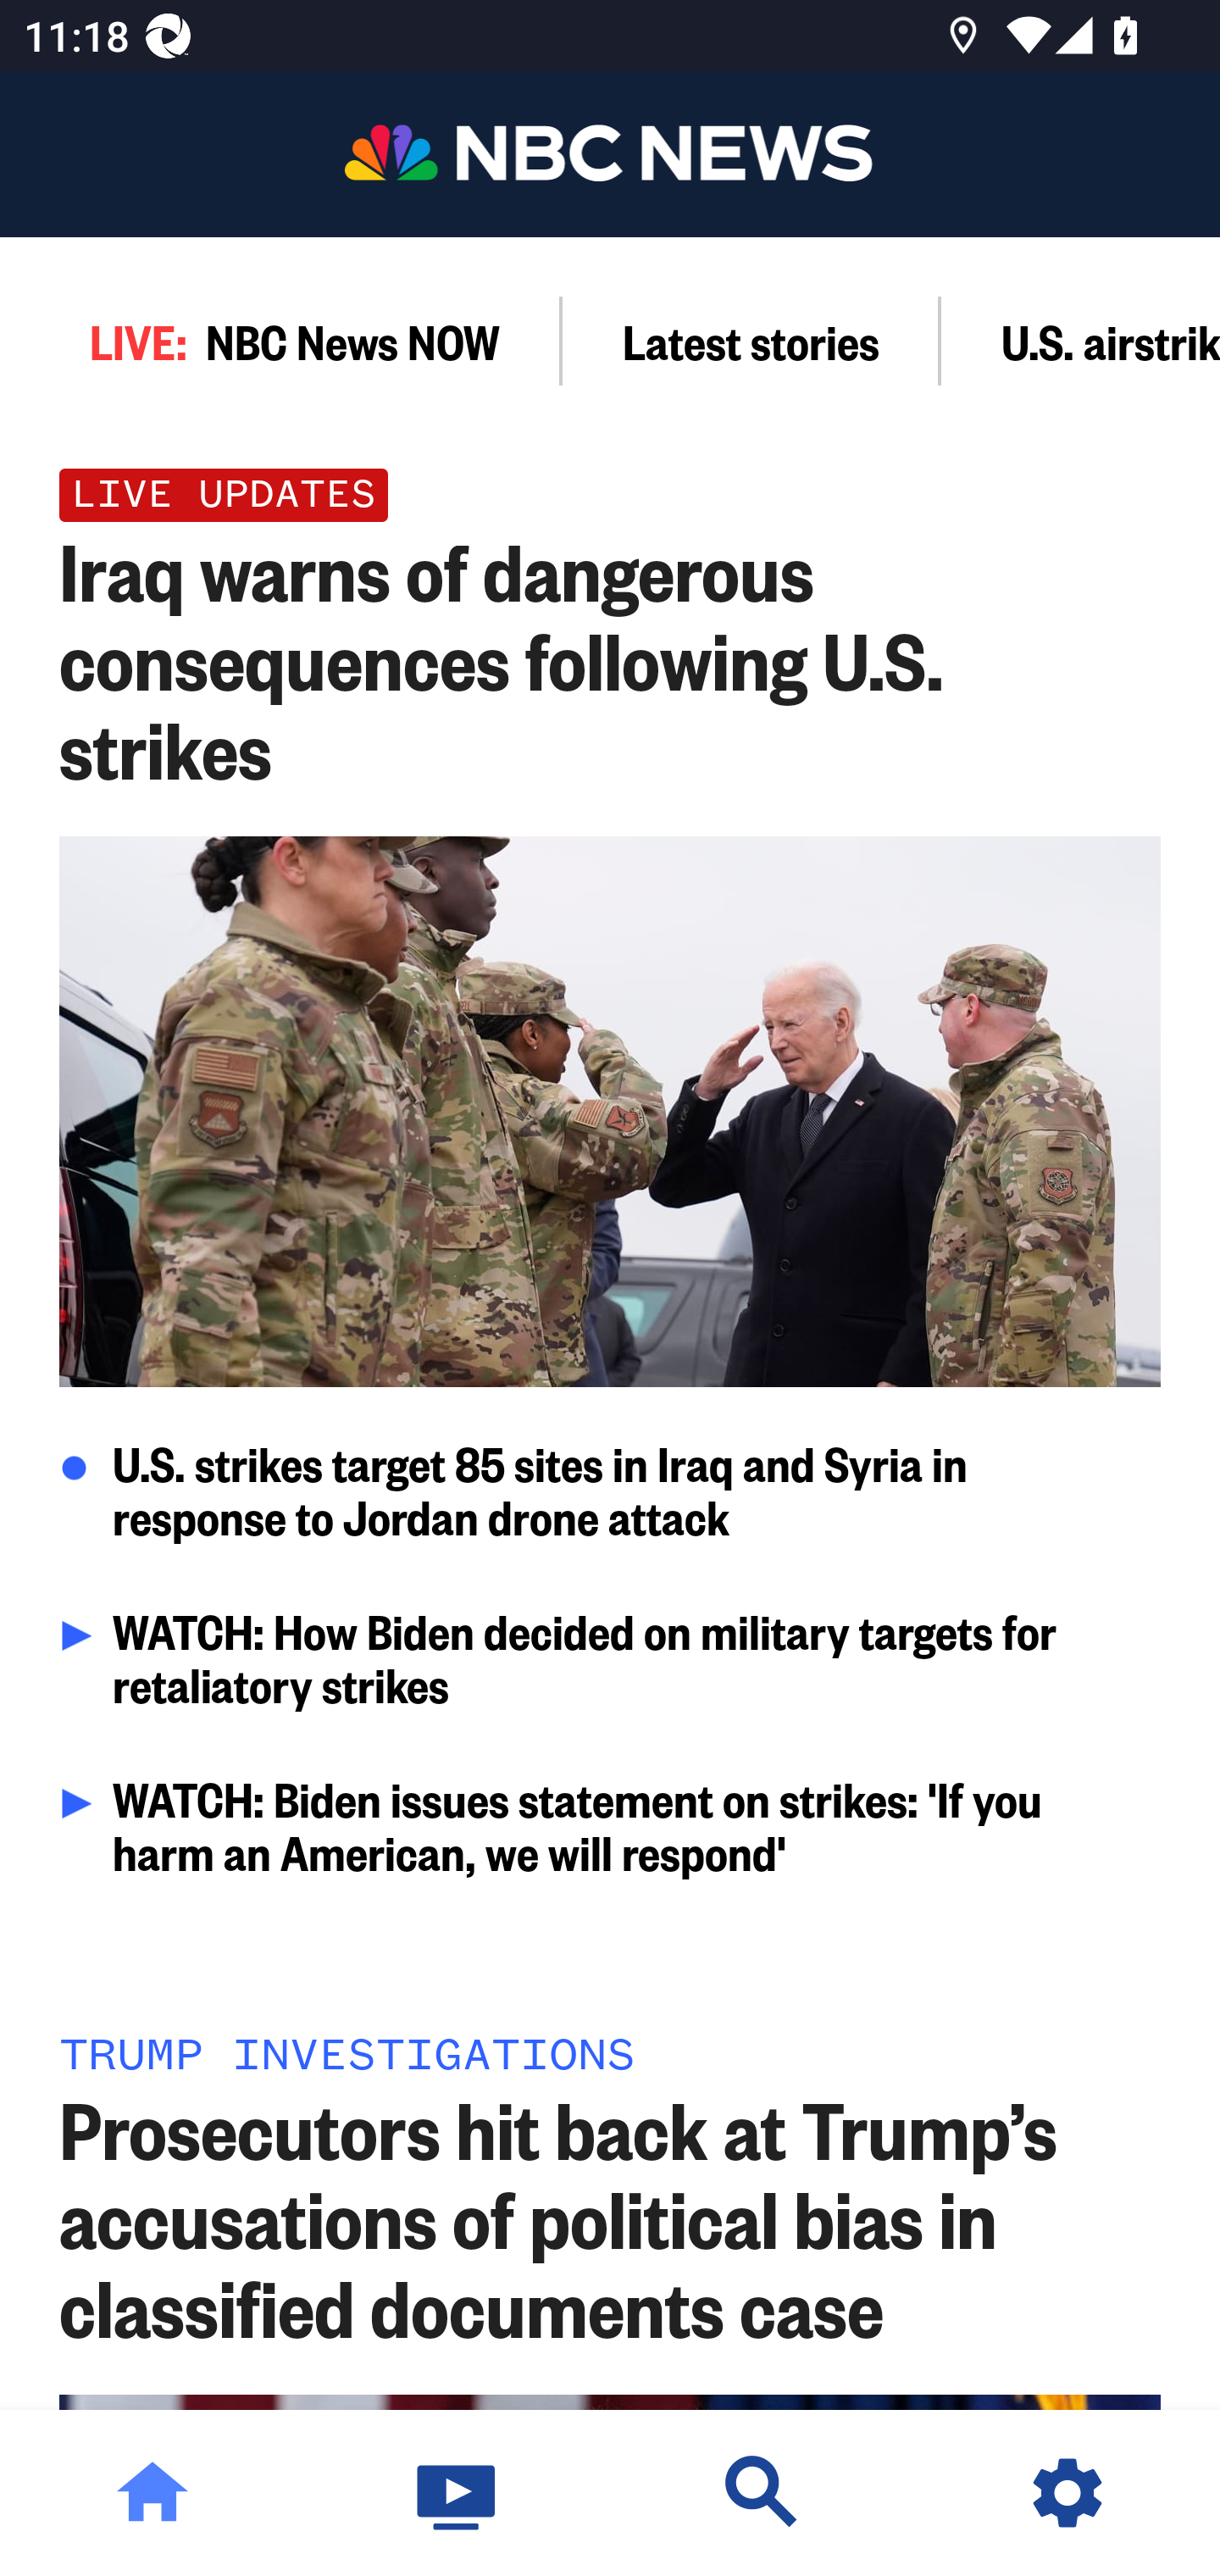 The height and width of the screenshot is (2576, 1220). Describe the element at coordinates (762, 2493) in the screenshot. I see `Discover` at that location.